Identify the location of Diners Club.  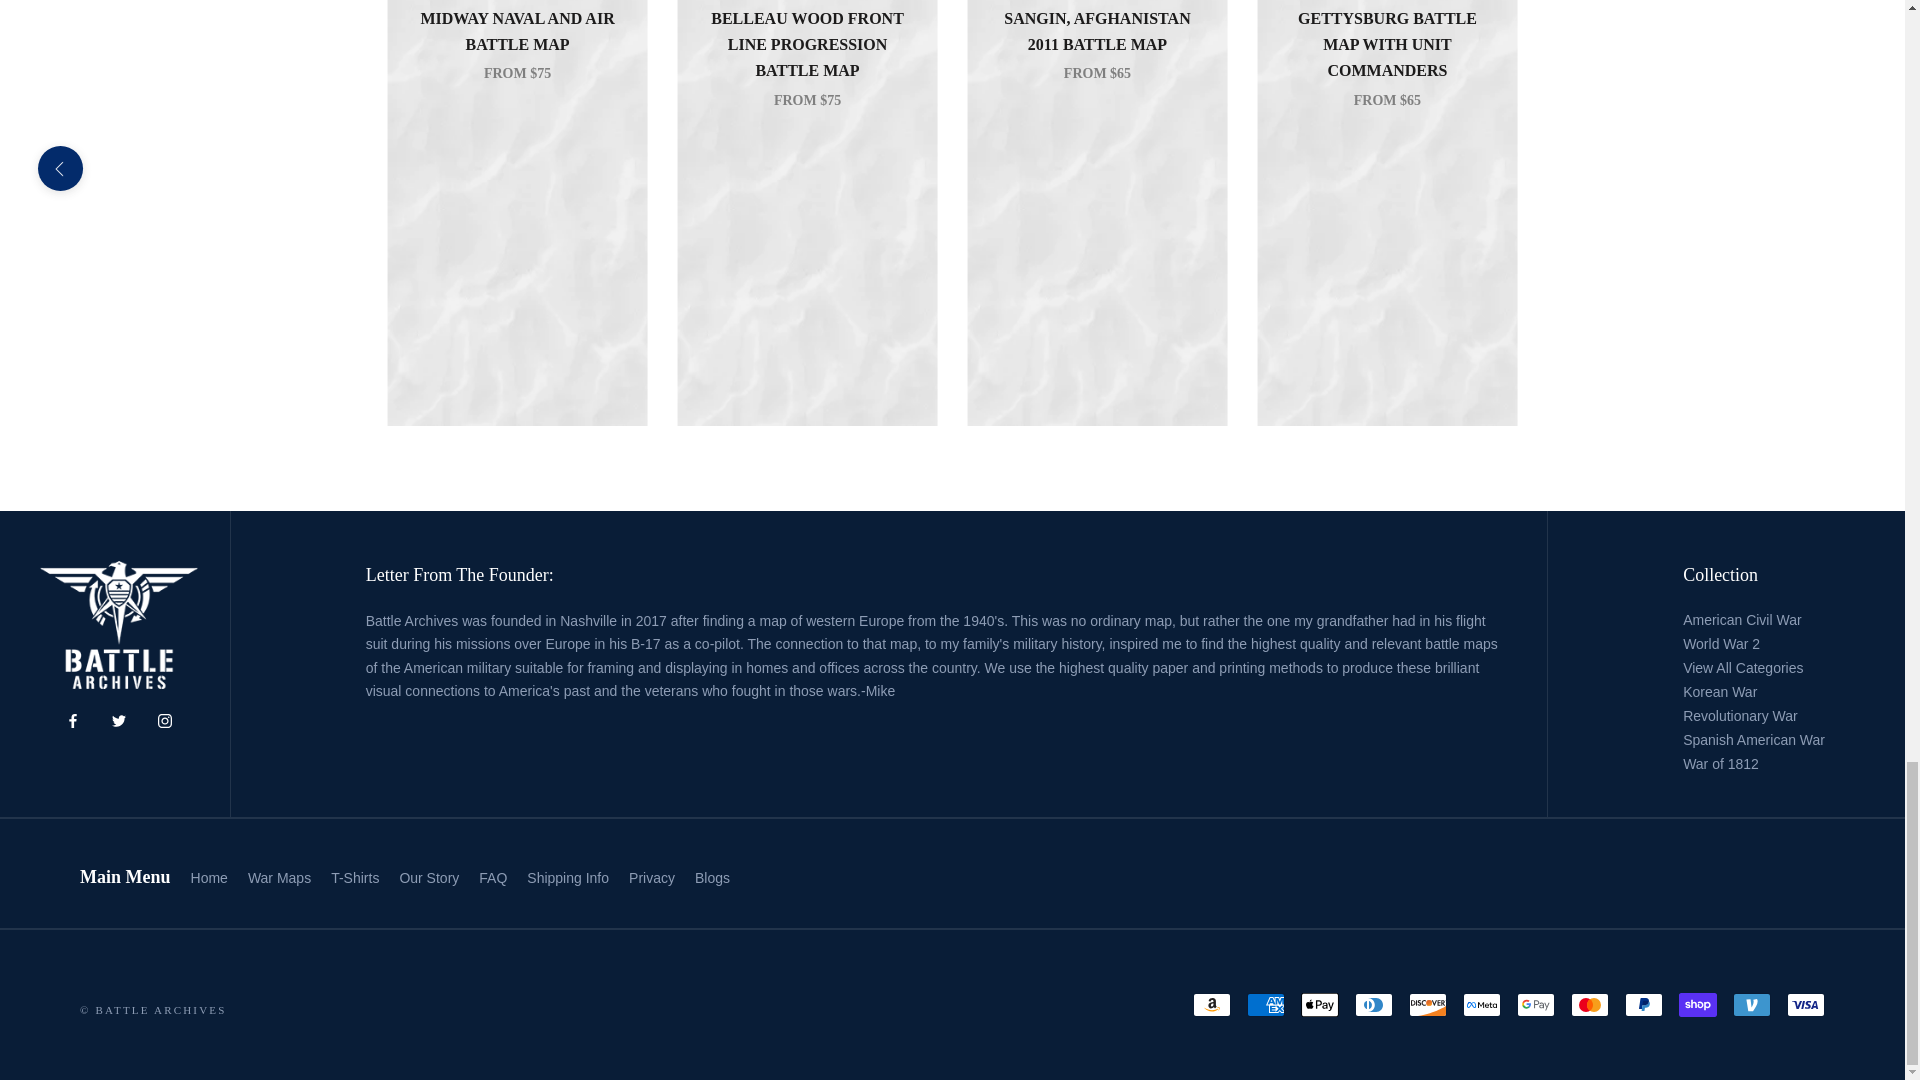
(1374, 1004).